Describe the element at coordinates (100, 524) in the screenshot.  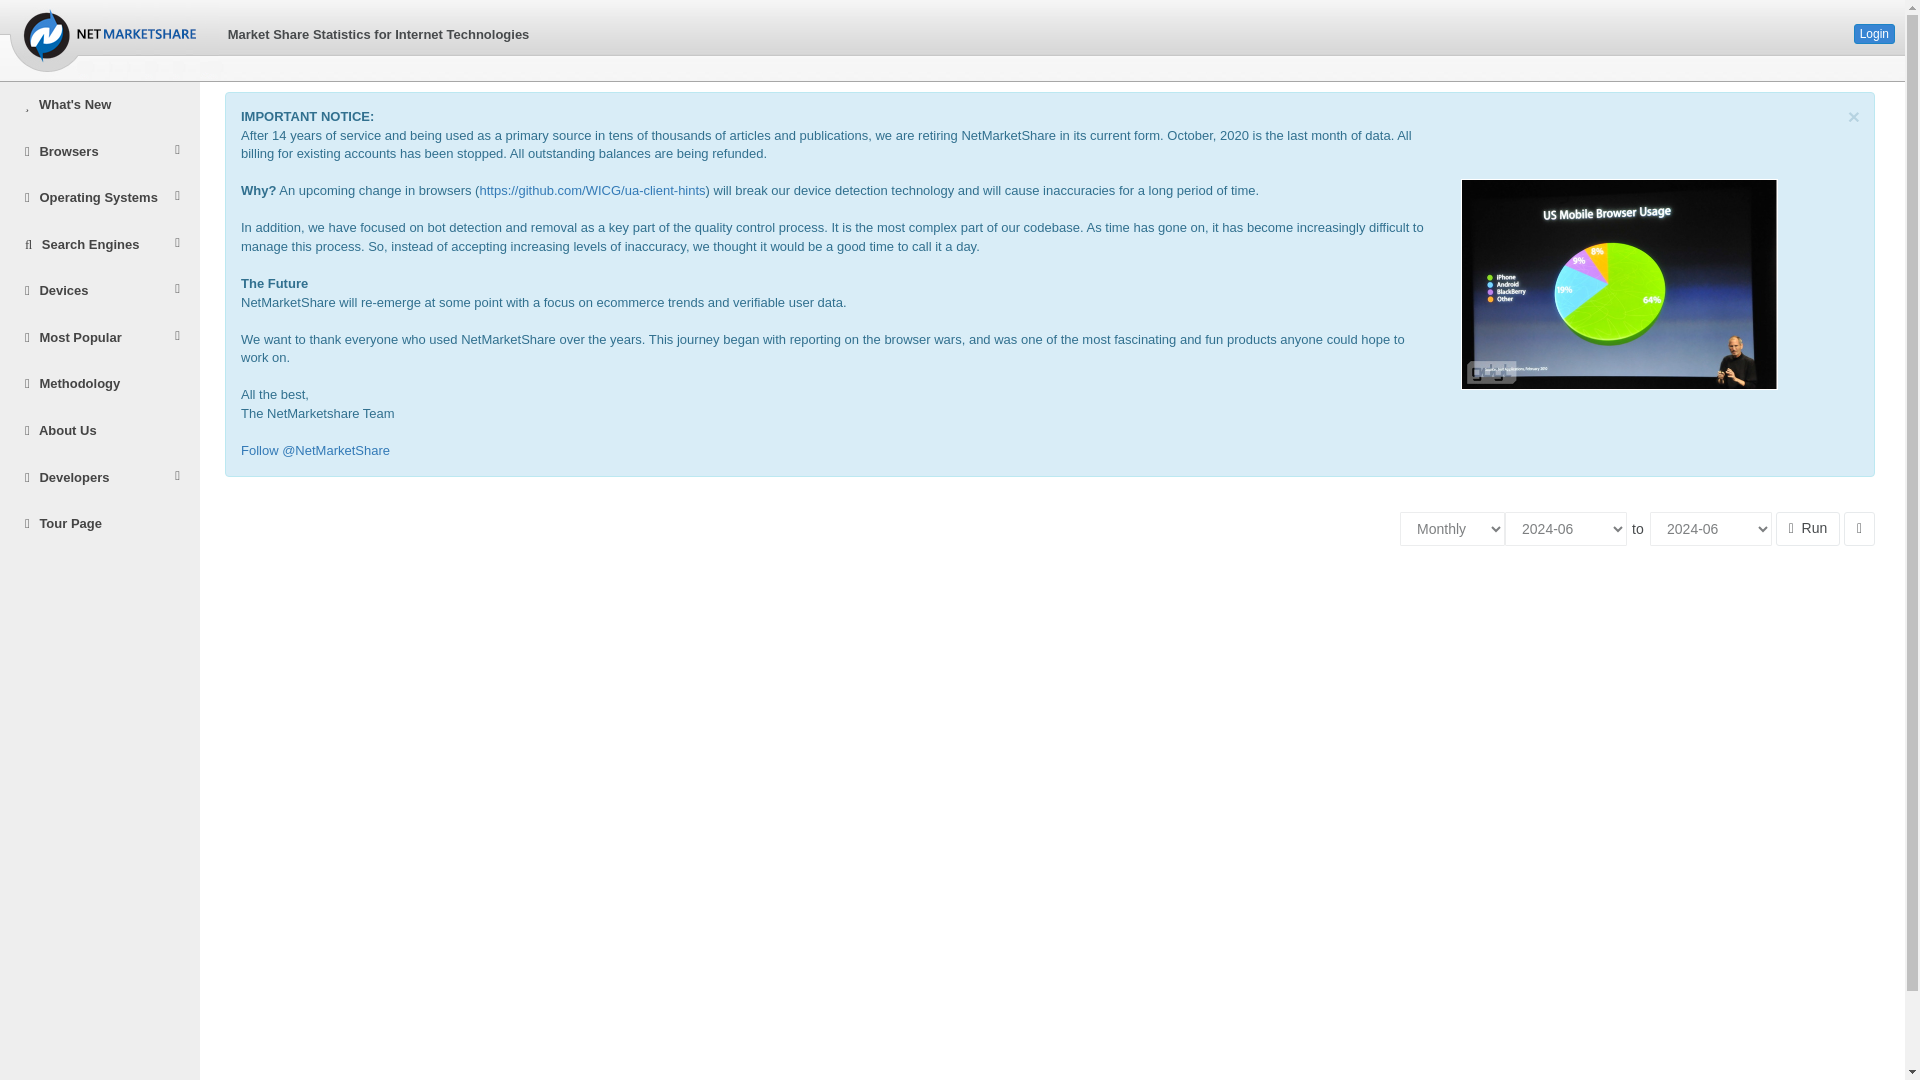
I see `Tour Page` at that location.